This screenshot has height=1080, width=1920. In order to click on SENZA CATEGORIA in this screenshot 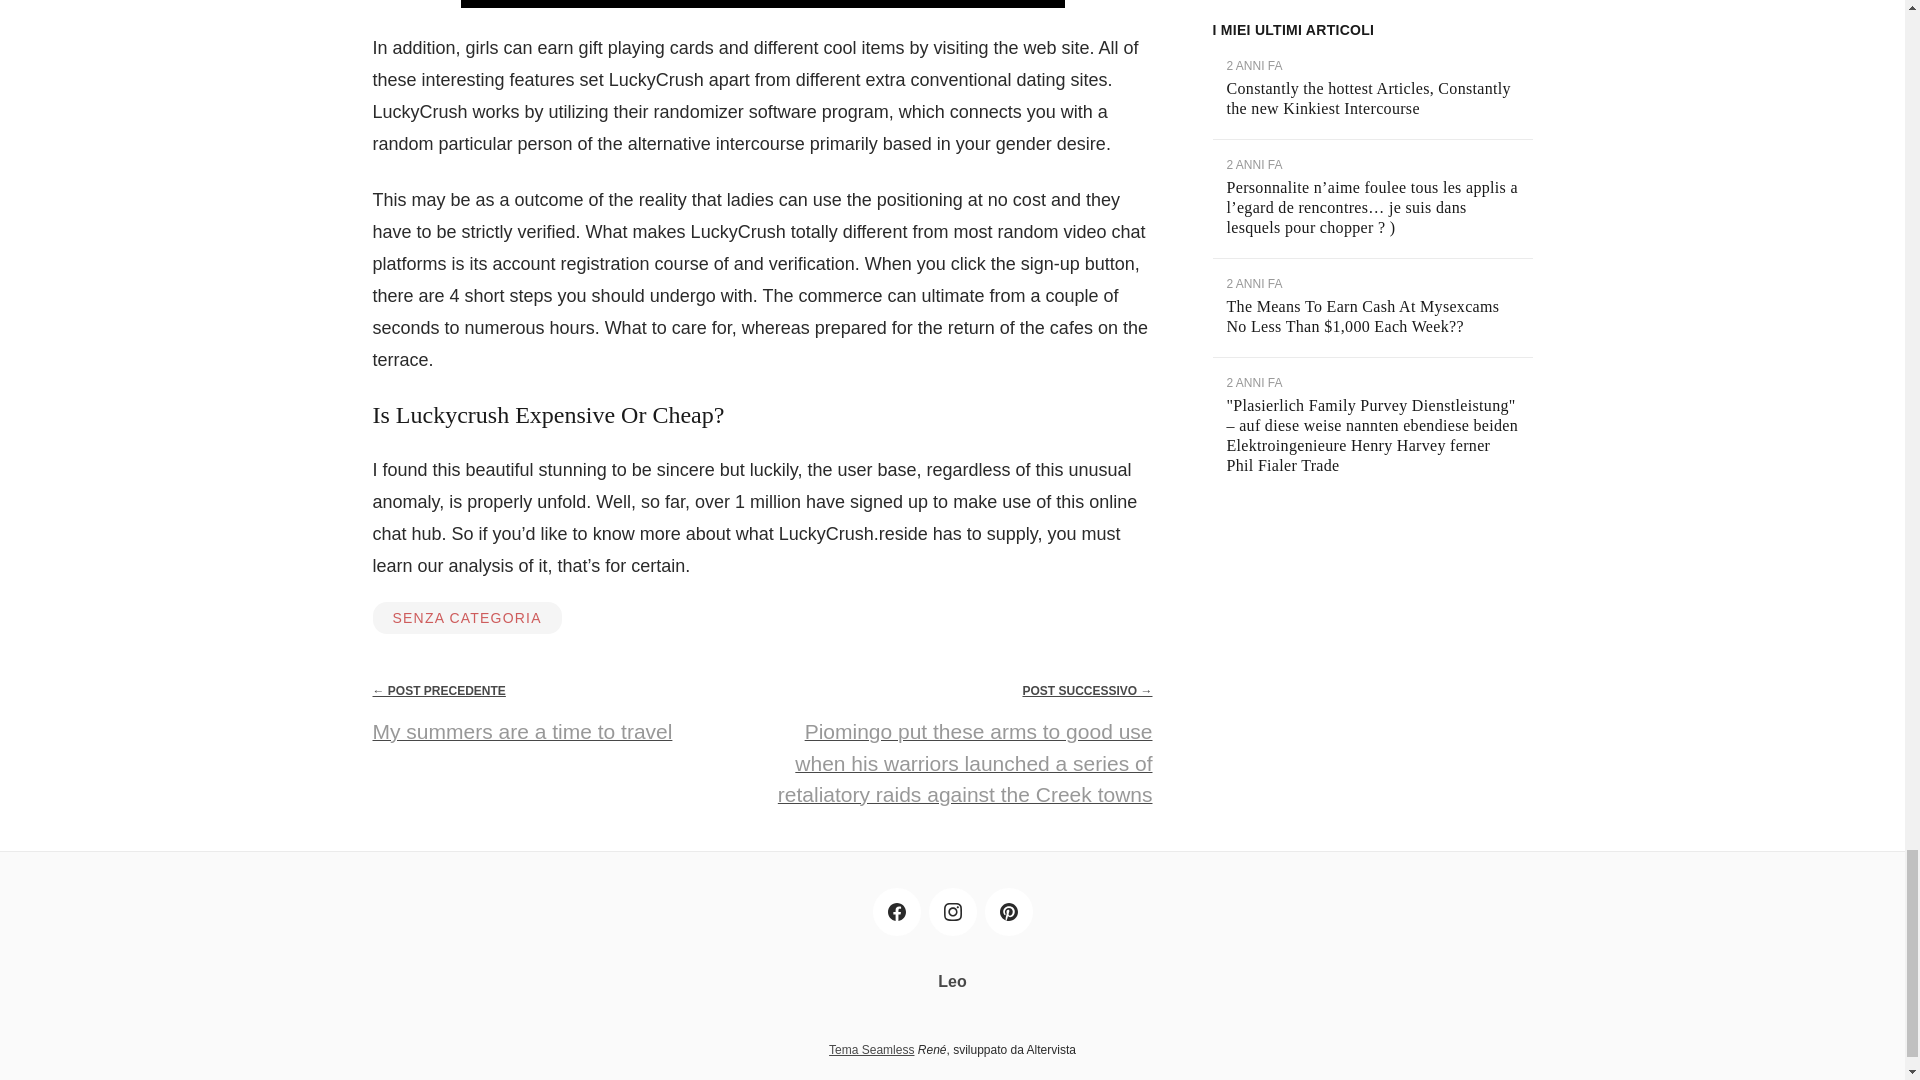, I will do `click(466, 617)`.